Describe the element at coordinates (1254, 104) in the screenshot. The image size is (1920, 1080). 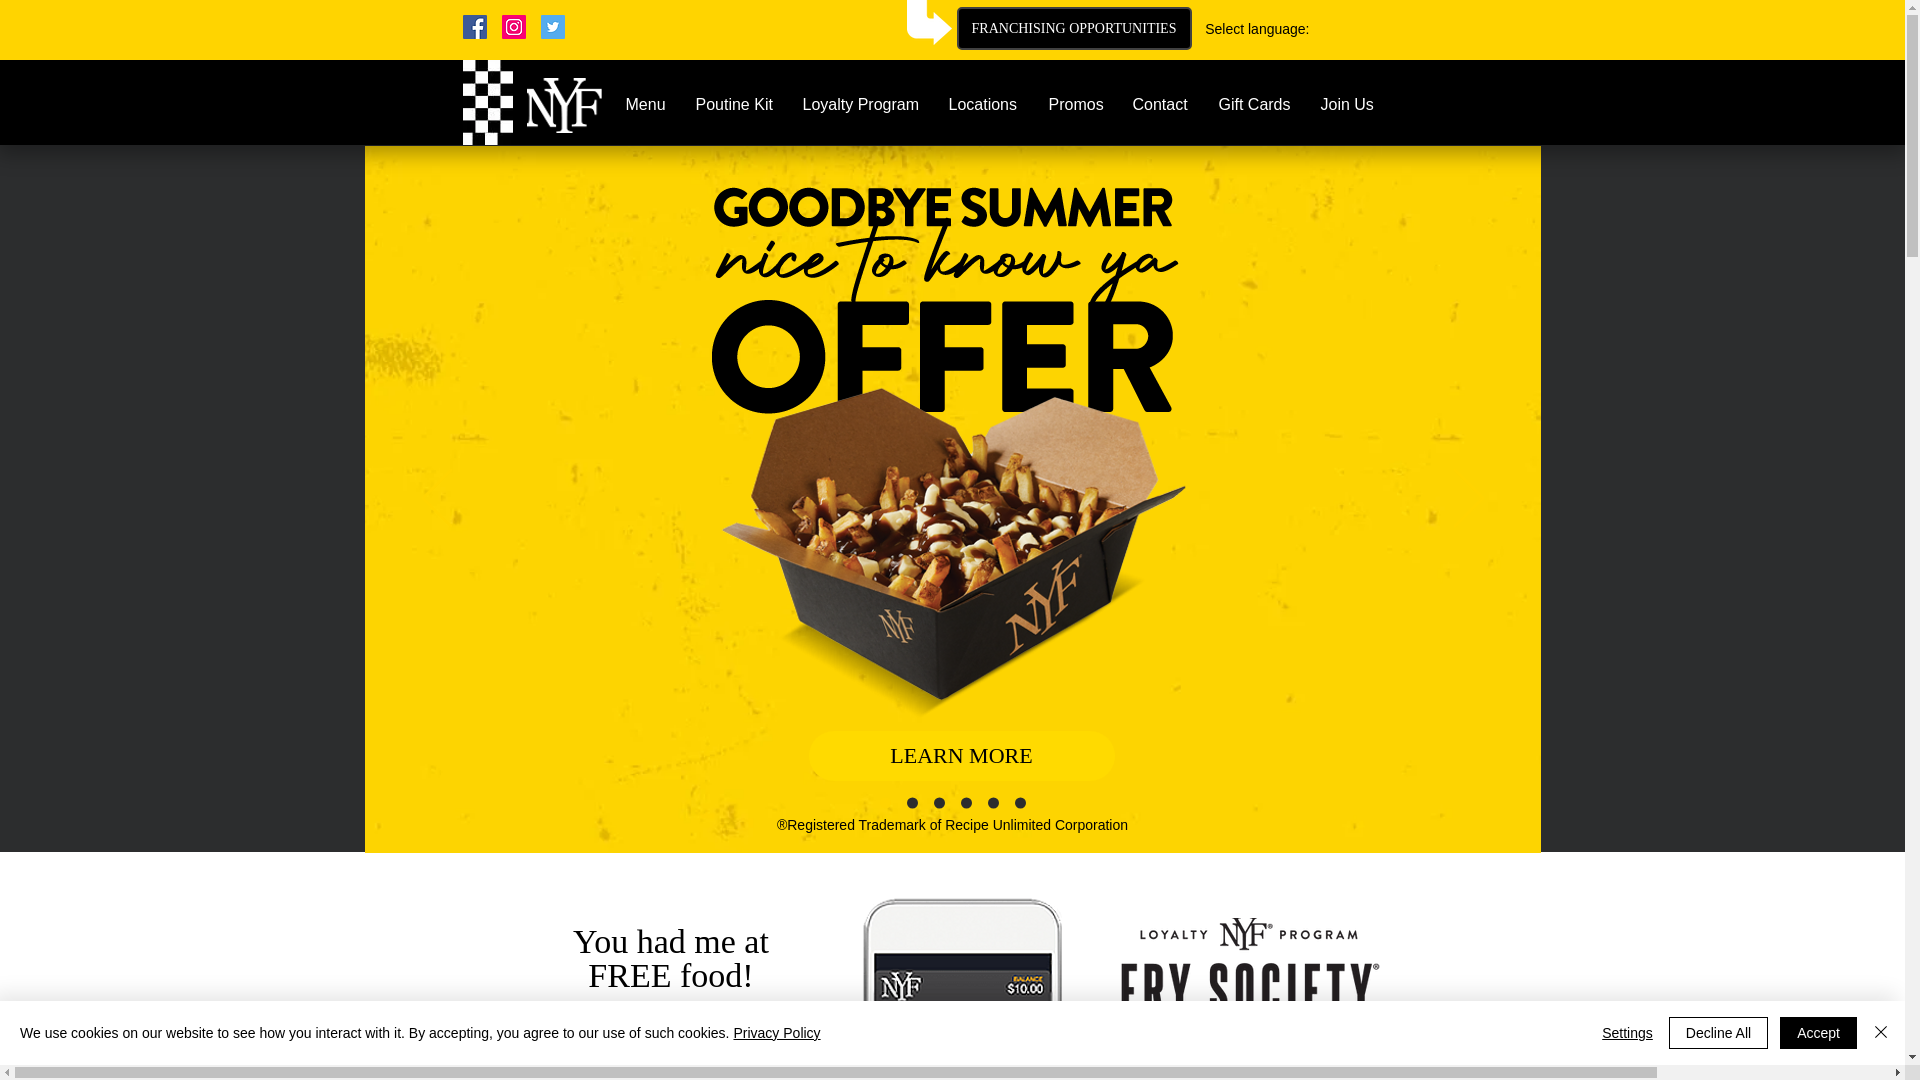
I see `Gift Cards` at that location.